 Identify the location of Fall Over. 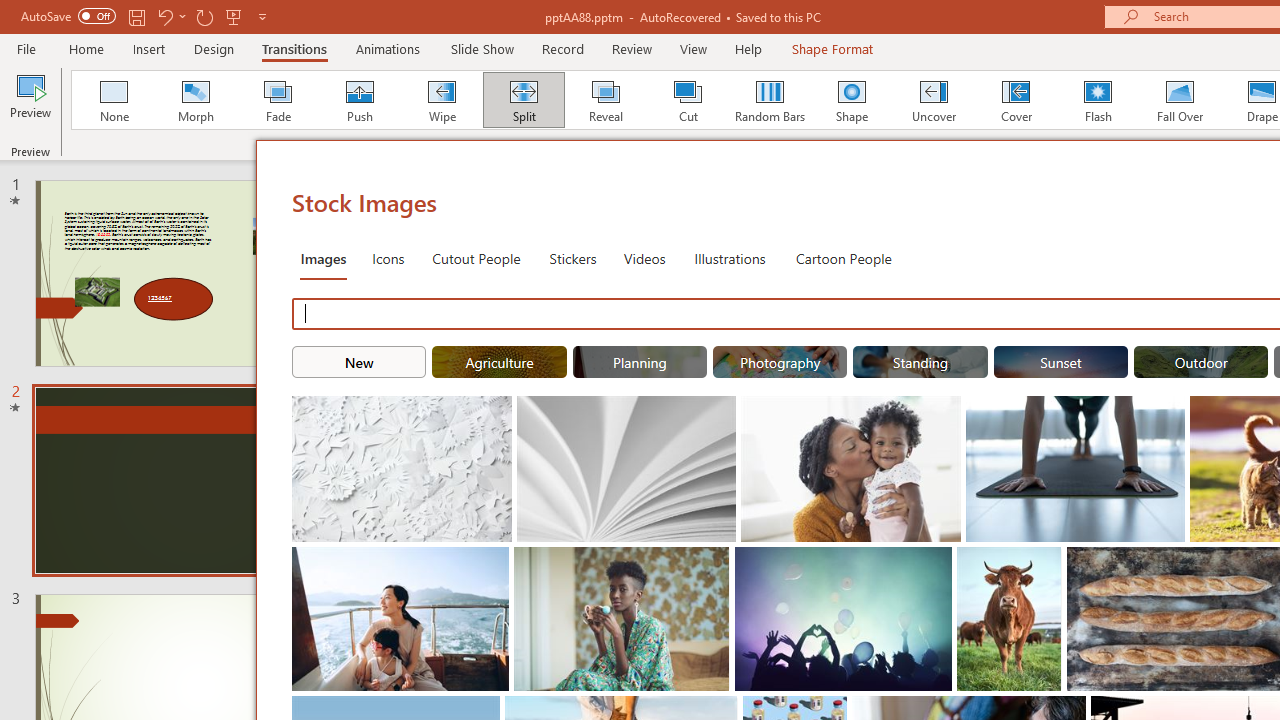
(1180, 100).